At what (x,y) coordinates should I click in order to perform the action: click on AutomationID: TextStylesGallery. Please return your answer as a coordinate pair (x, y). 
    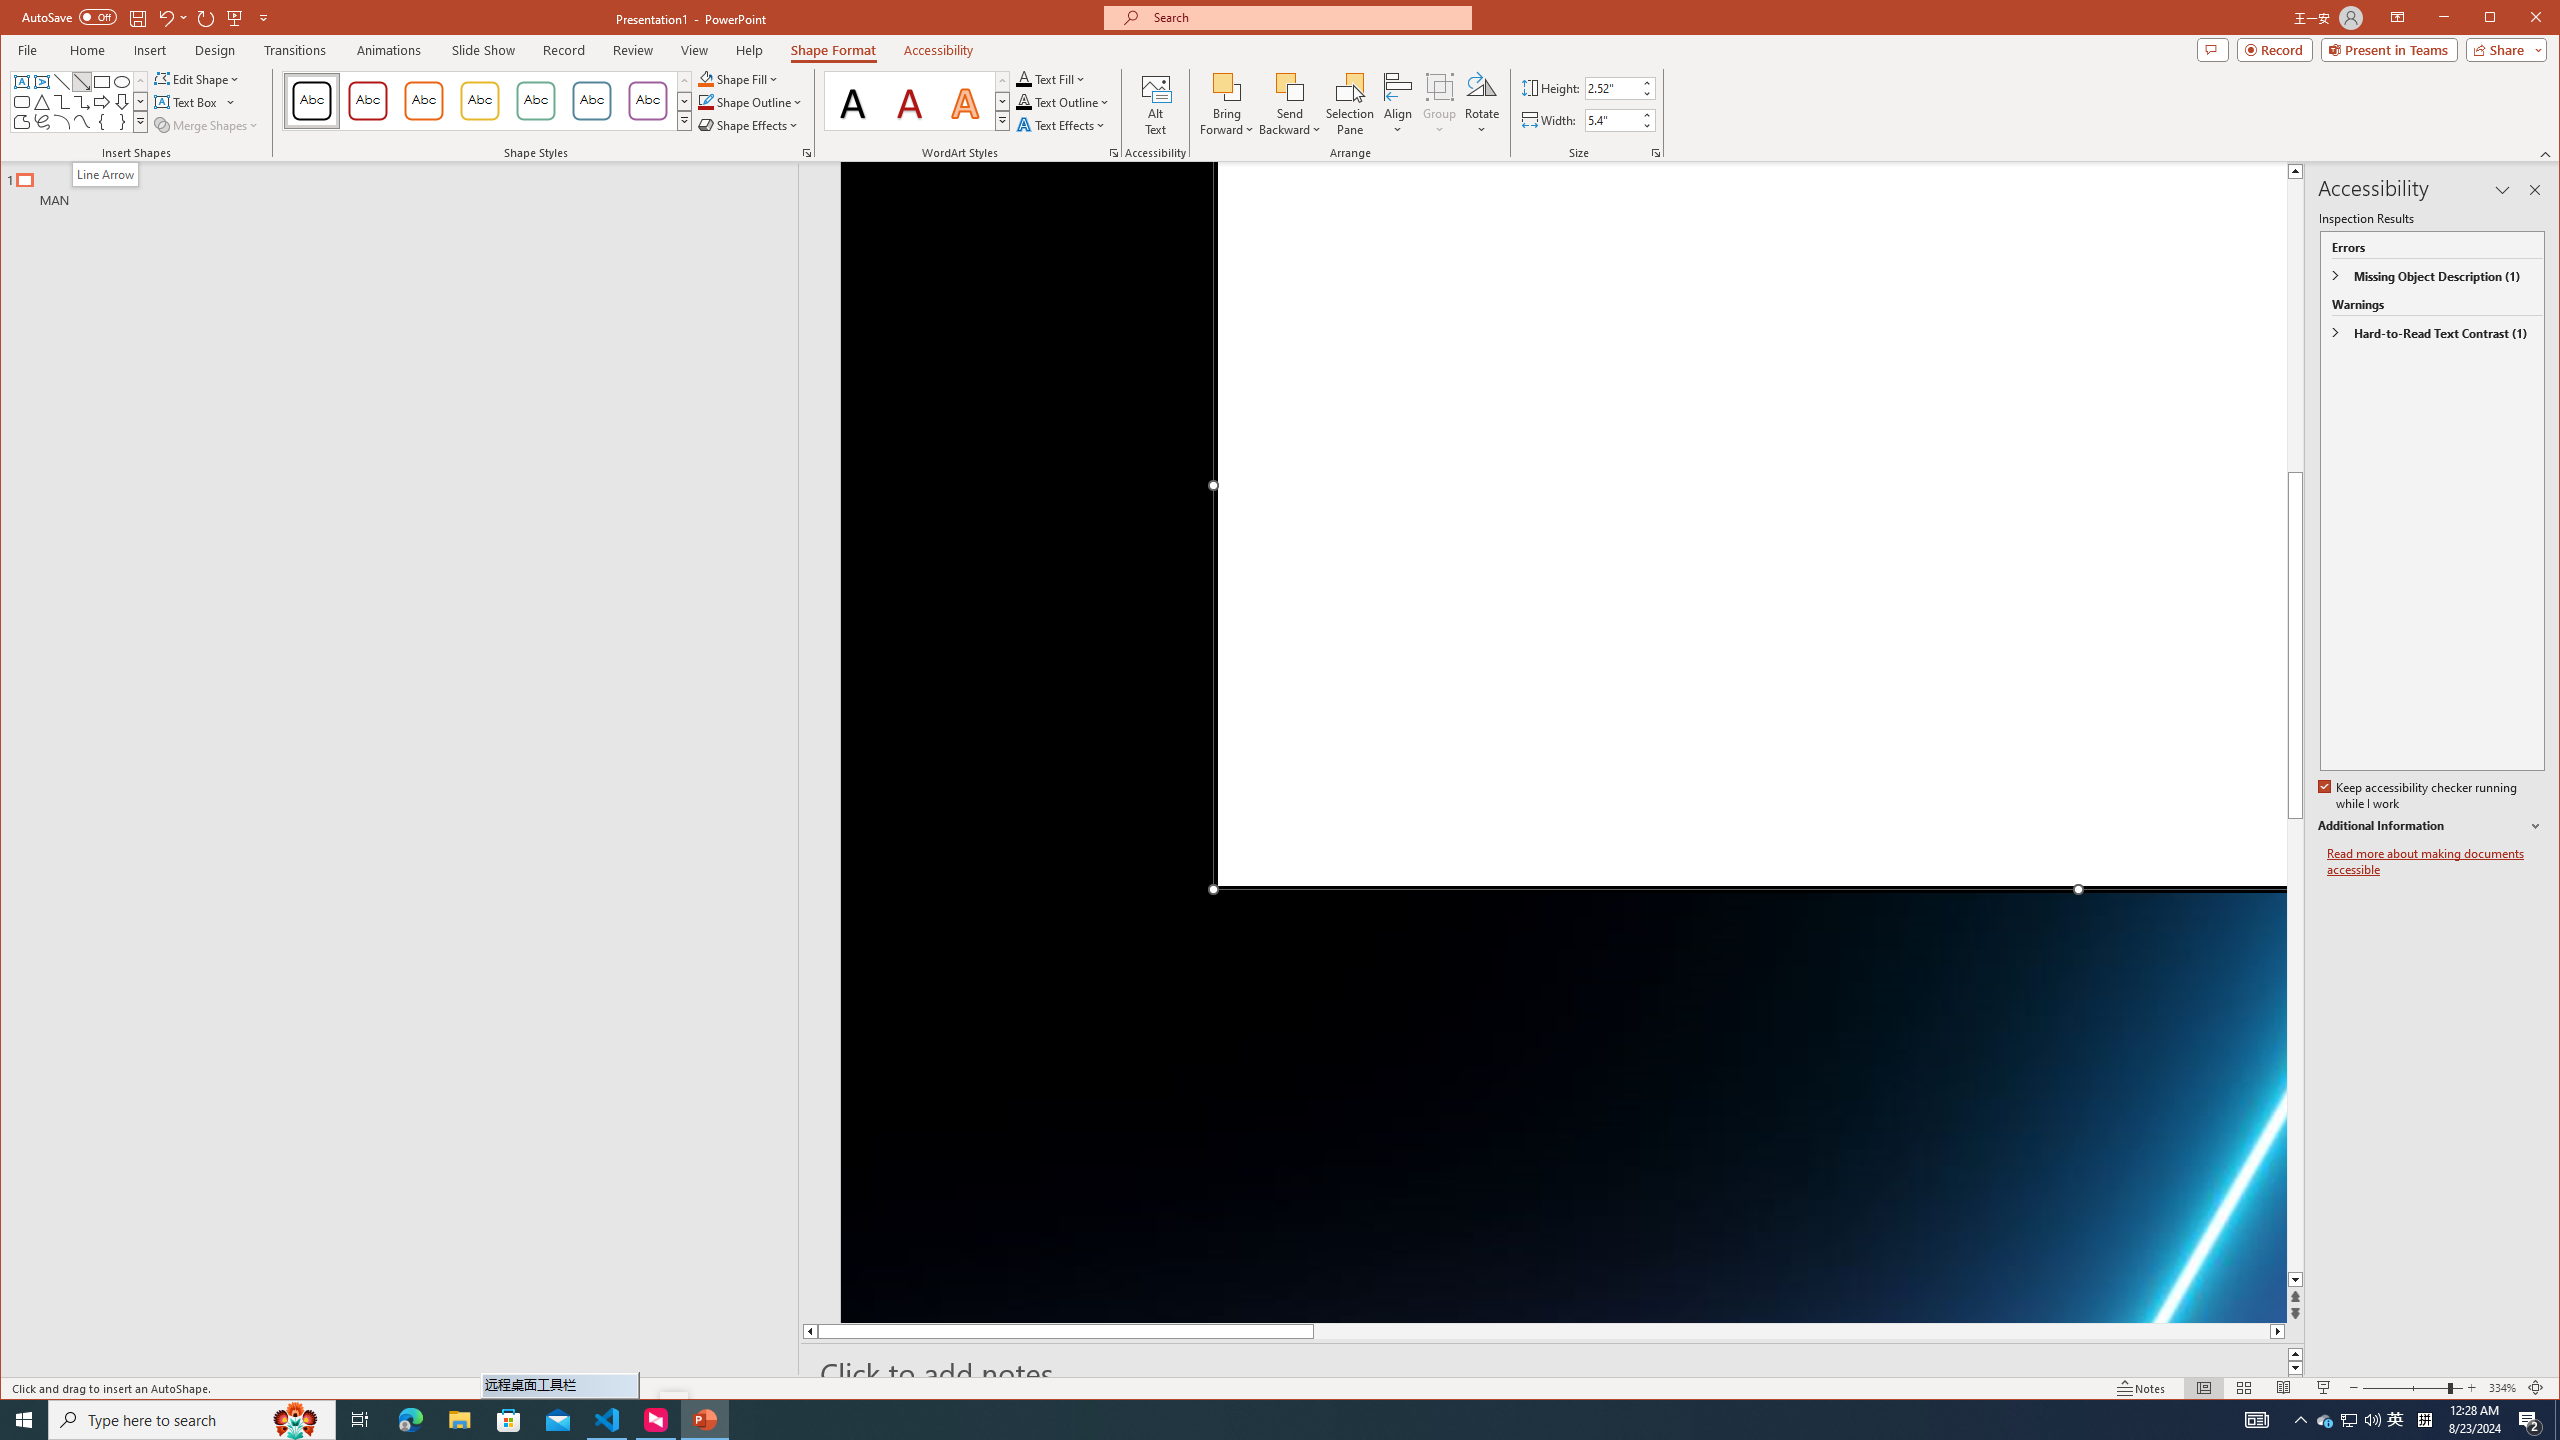
    Looking at the image, I should click on (917, 100).